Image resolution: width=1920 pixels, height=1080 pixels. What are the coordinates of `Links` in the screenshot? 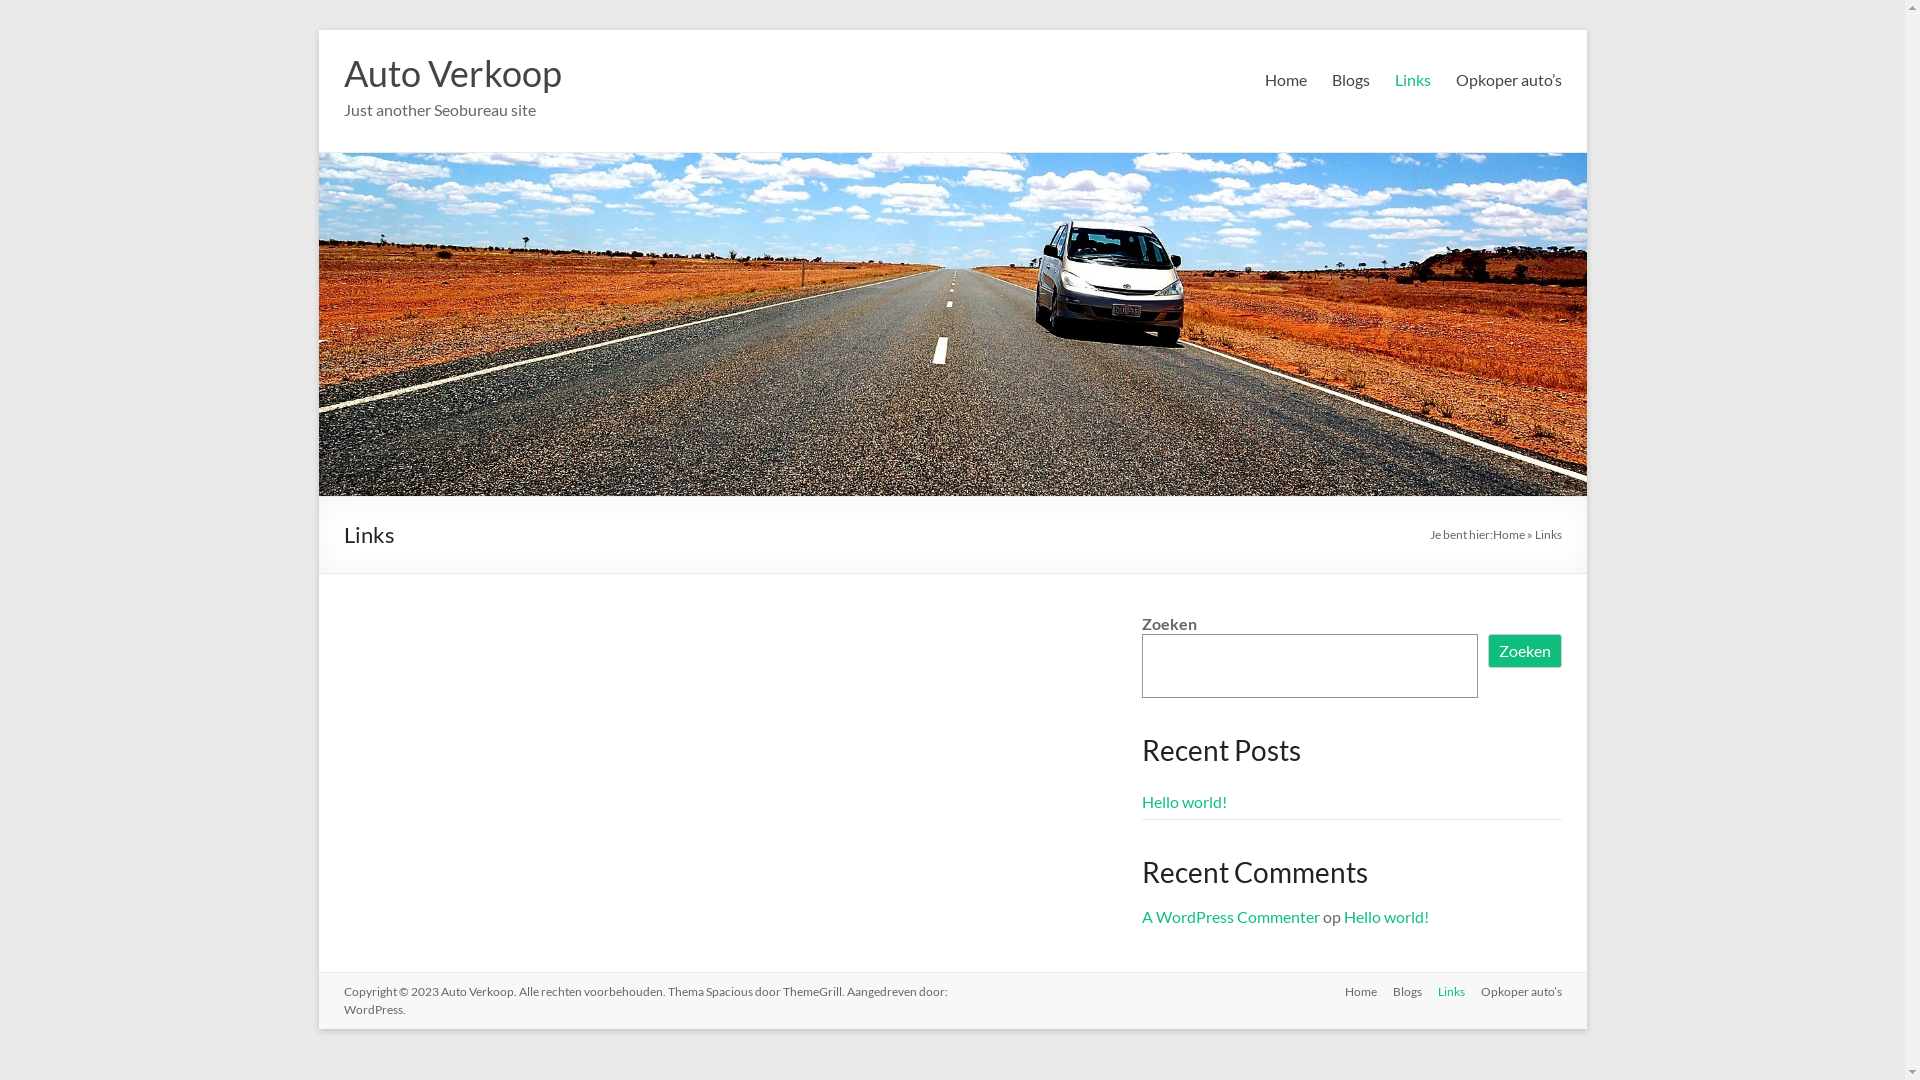 It's located at (1444, 994).